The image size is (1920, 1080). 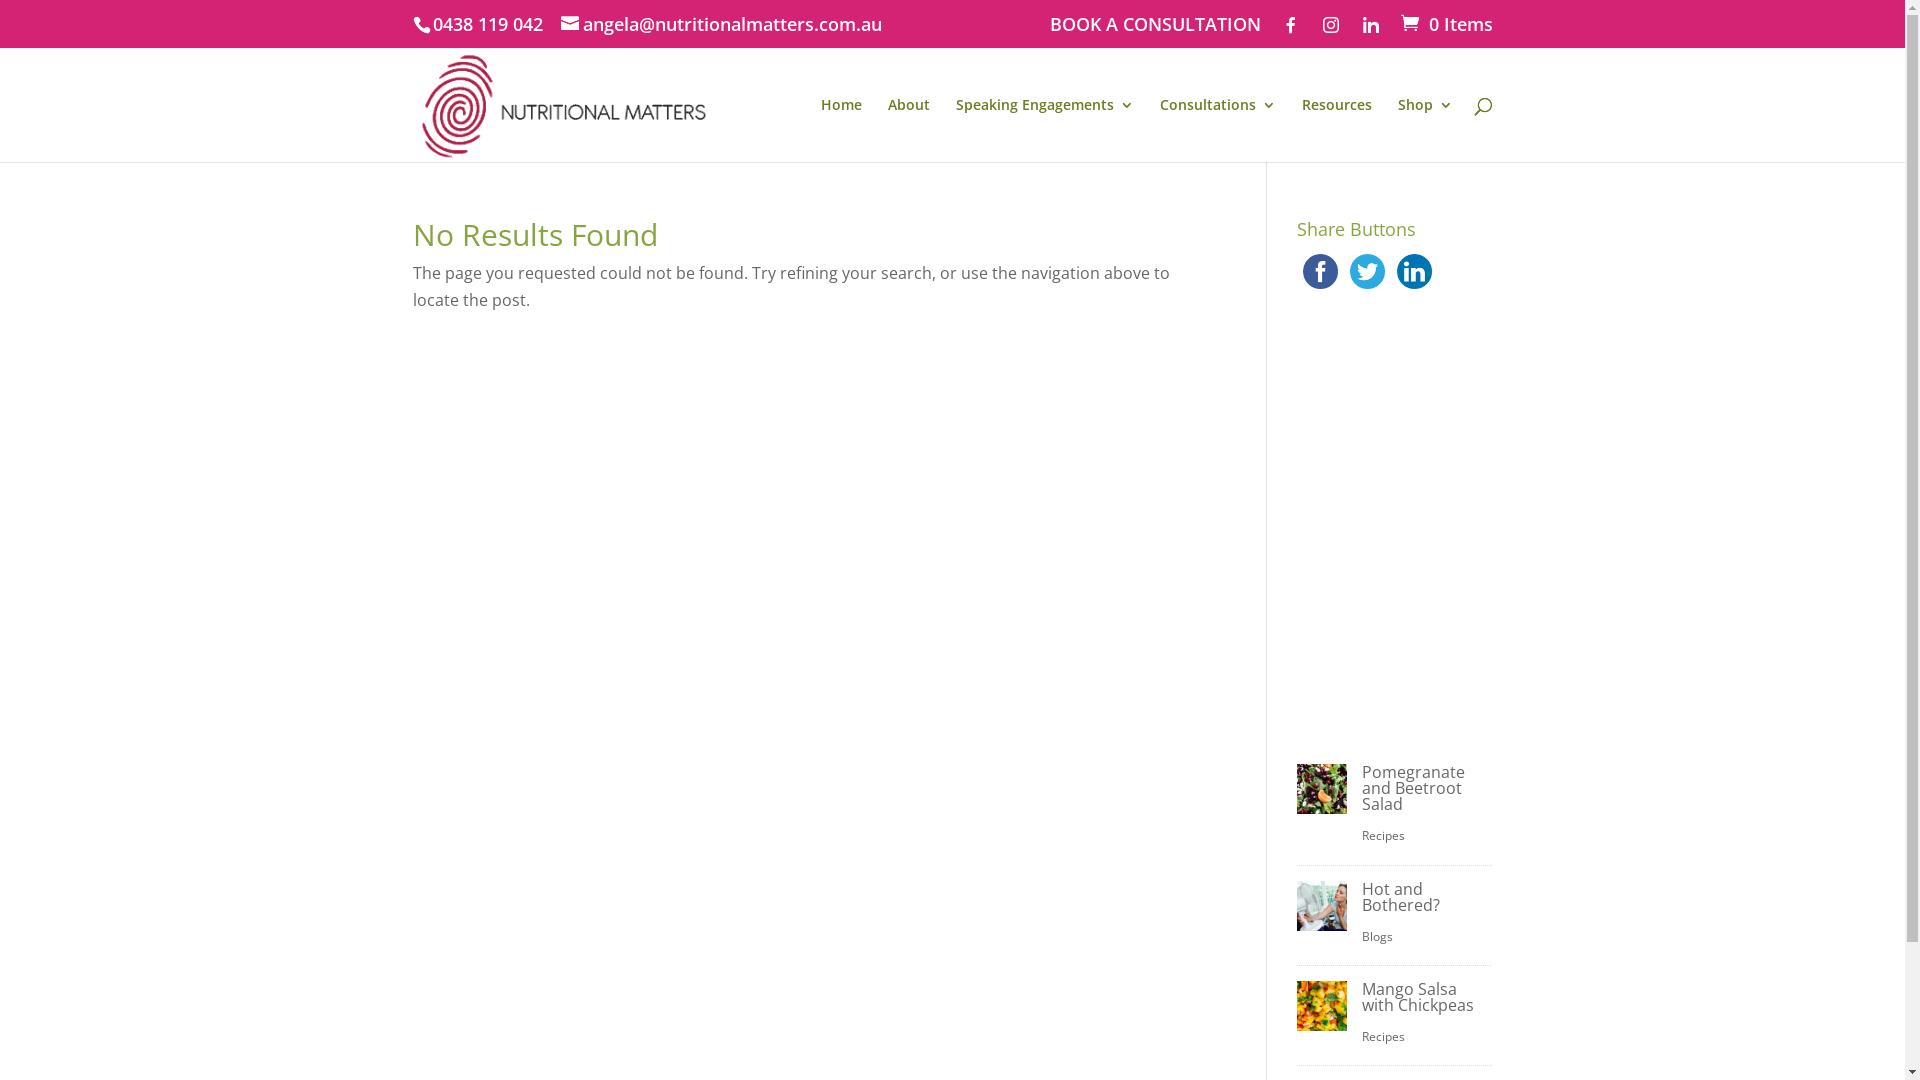 What do you see at coordinates (1444, 24) in the screenshot?
I see `0 Items` at bounding box center [1444, 24].